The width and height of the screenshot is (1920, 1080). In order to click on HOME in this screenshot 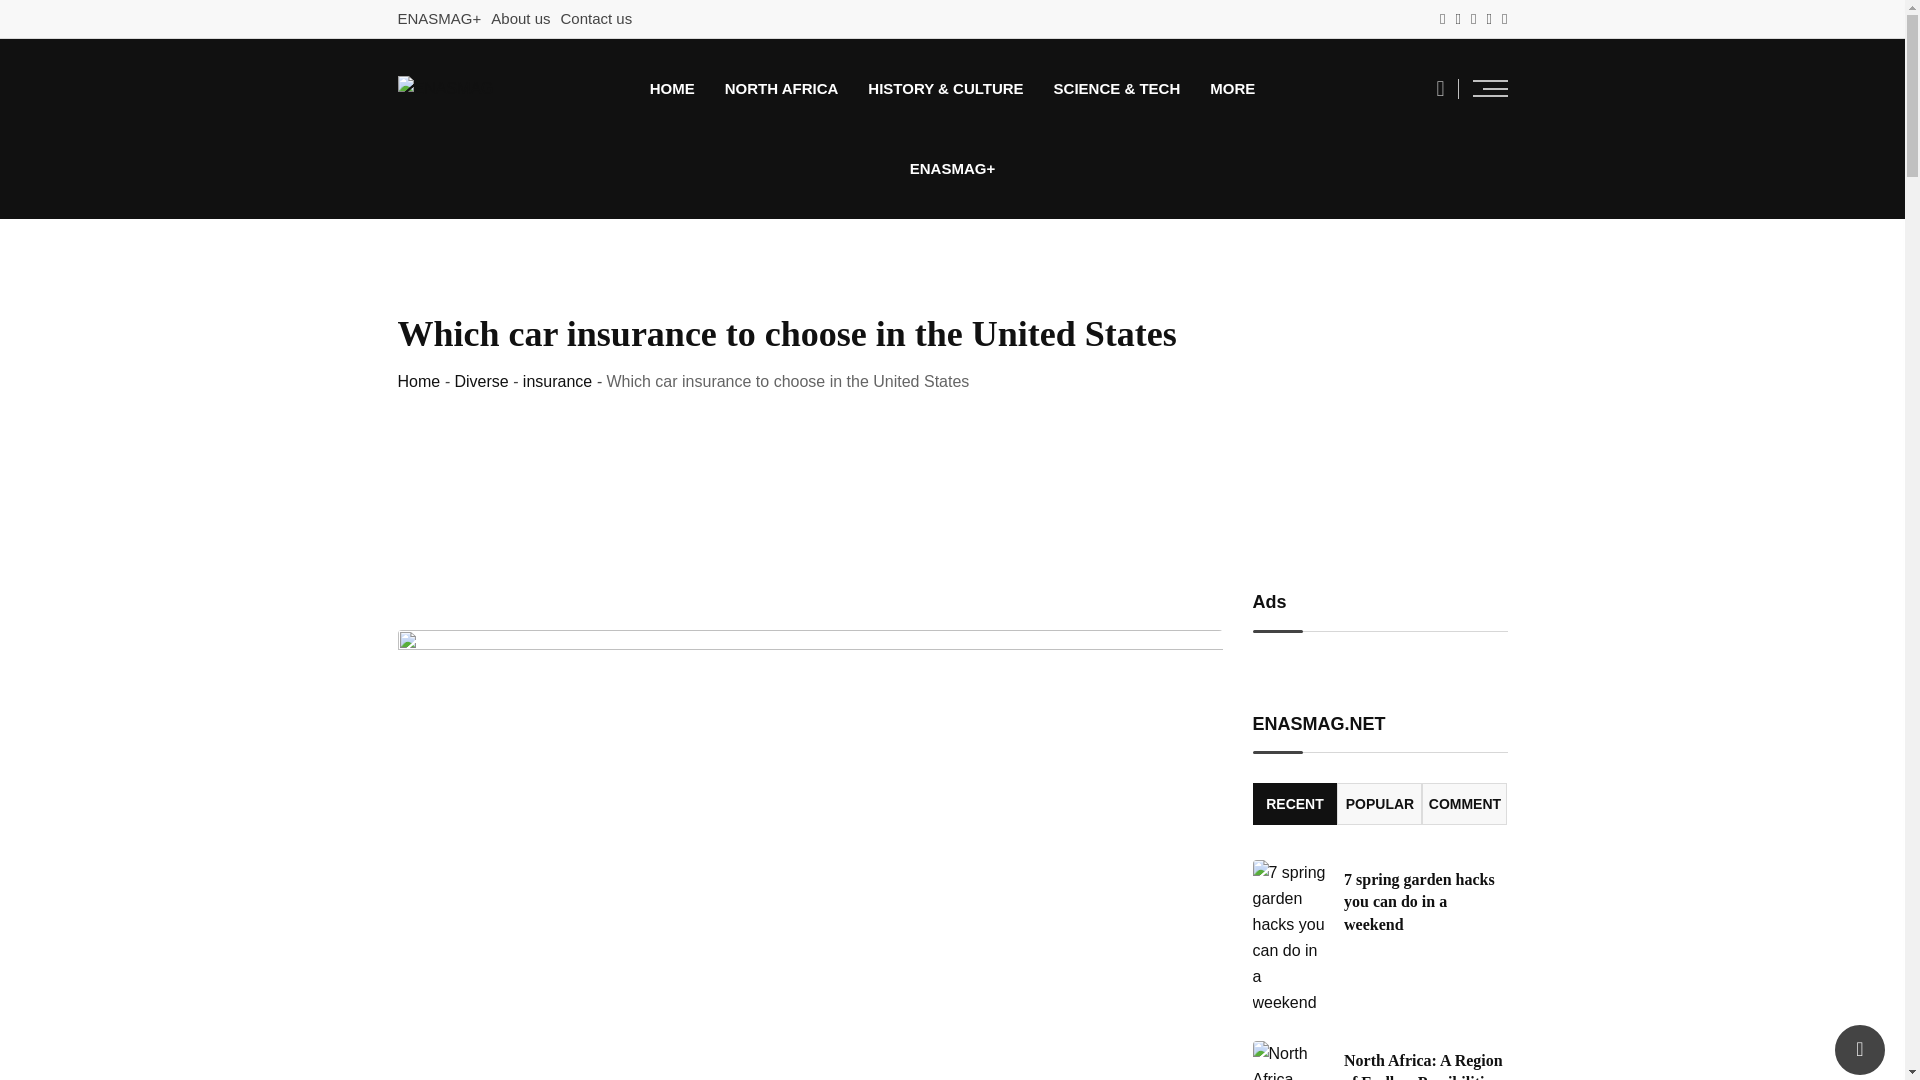, I will do `click(672, 88)`.